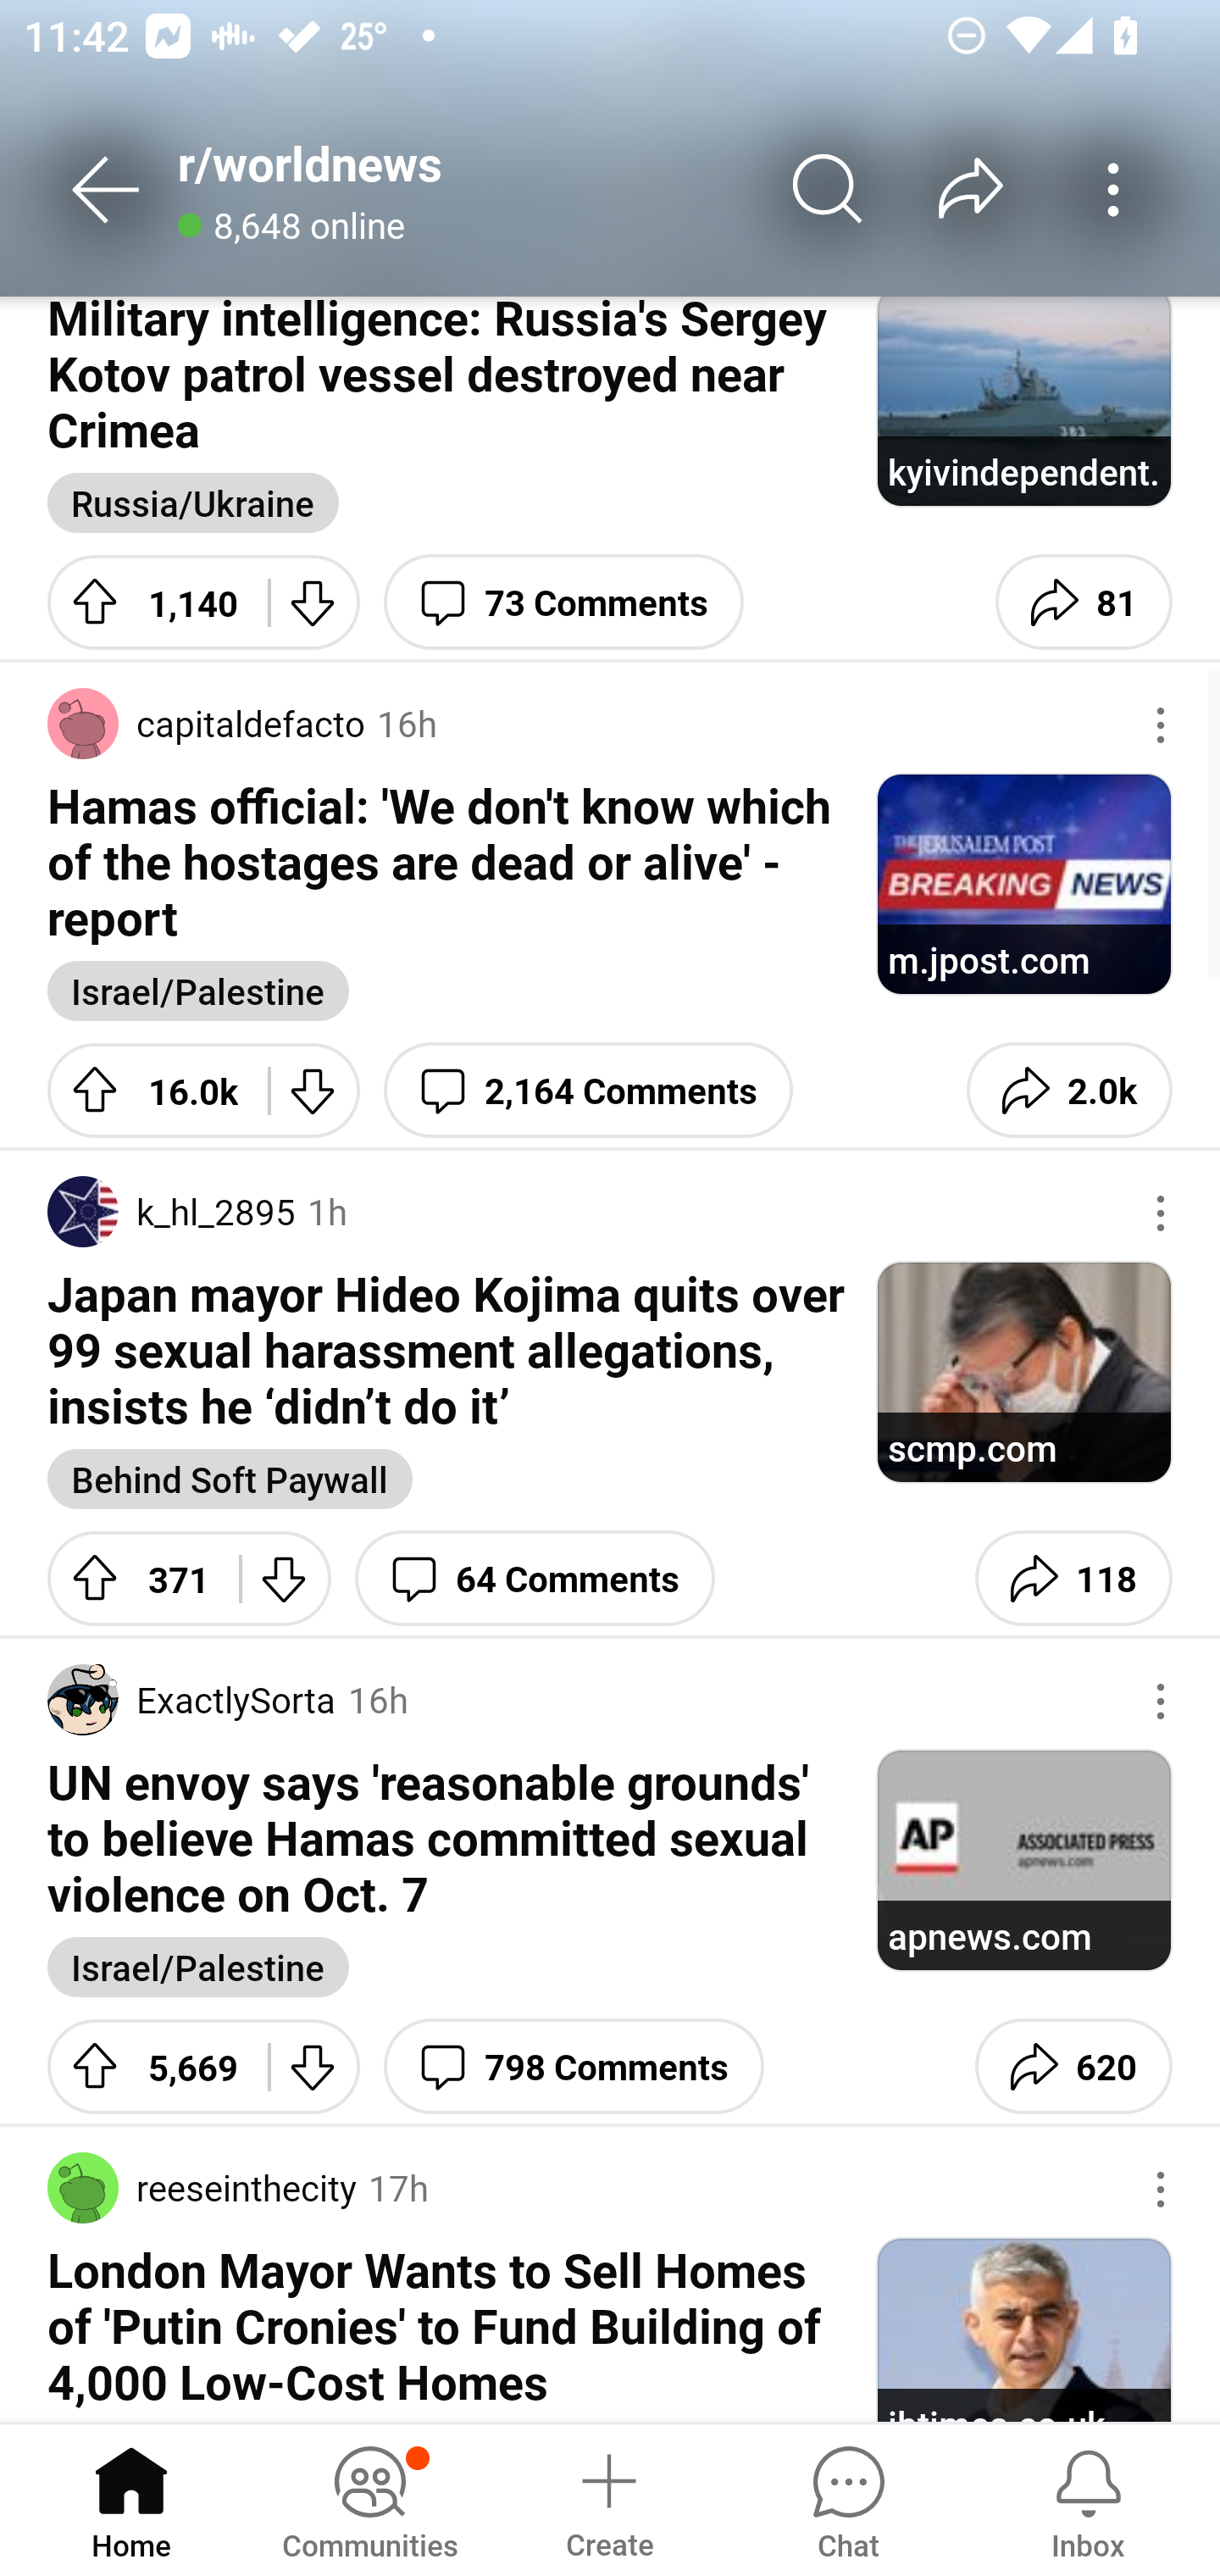 This screenshot has height=2576, width=1220. I want to click on Chat, so click(848, 2498).